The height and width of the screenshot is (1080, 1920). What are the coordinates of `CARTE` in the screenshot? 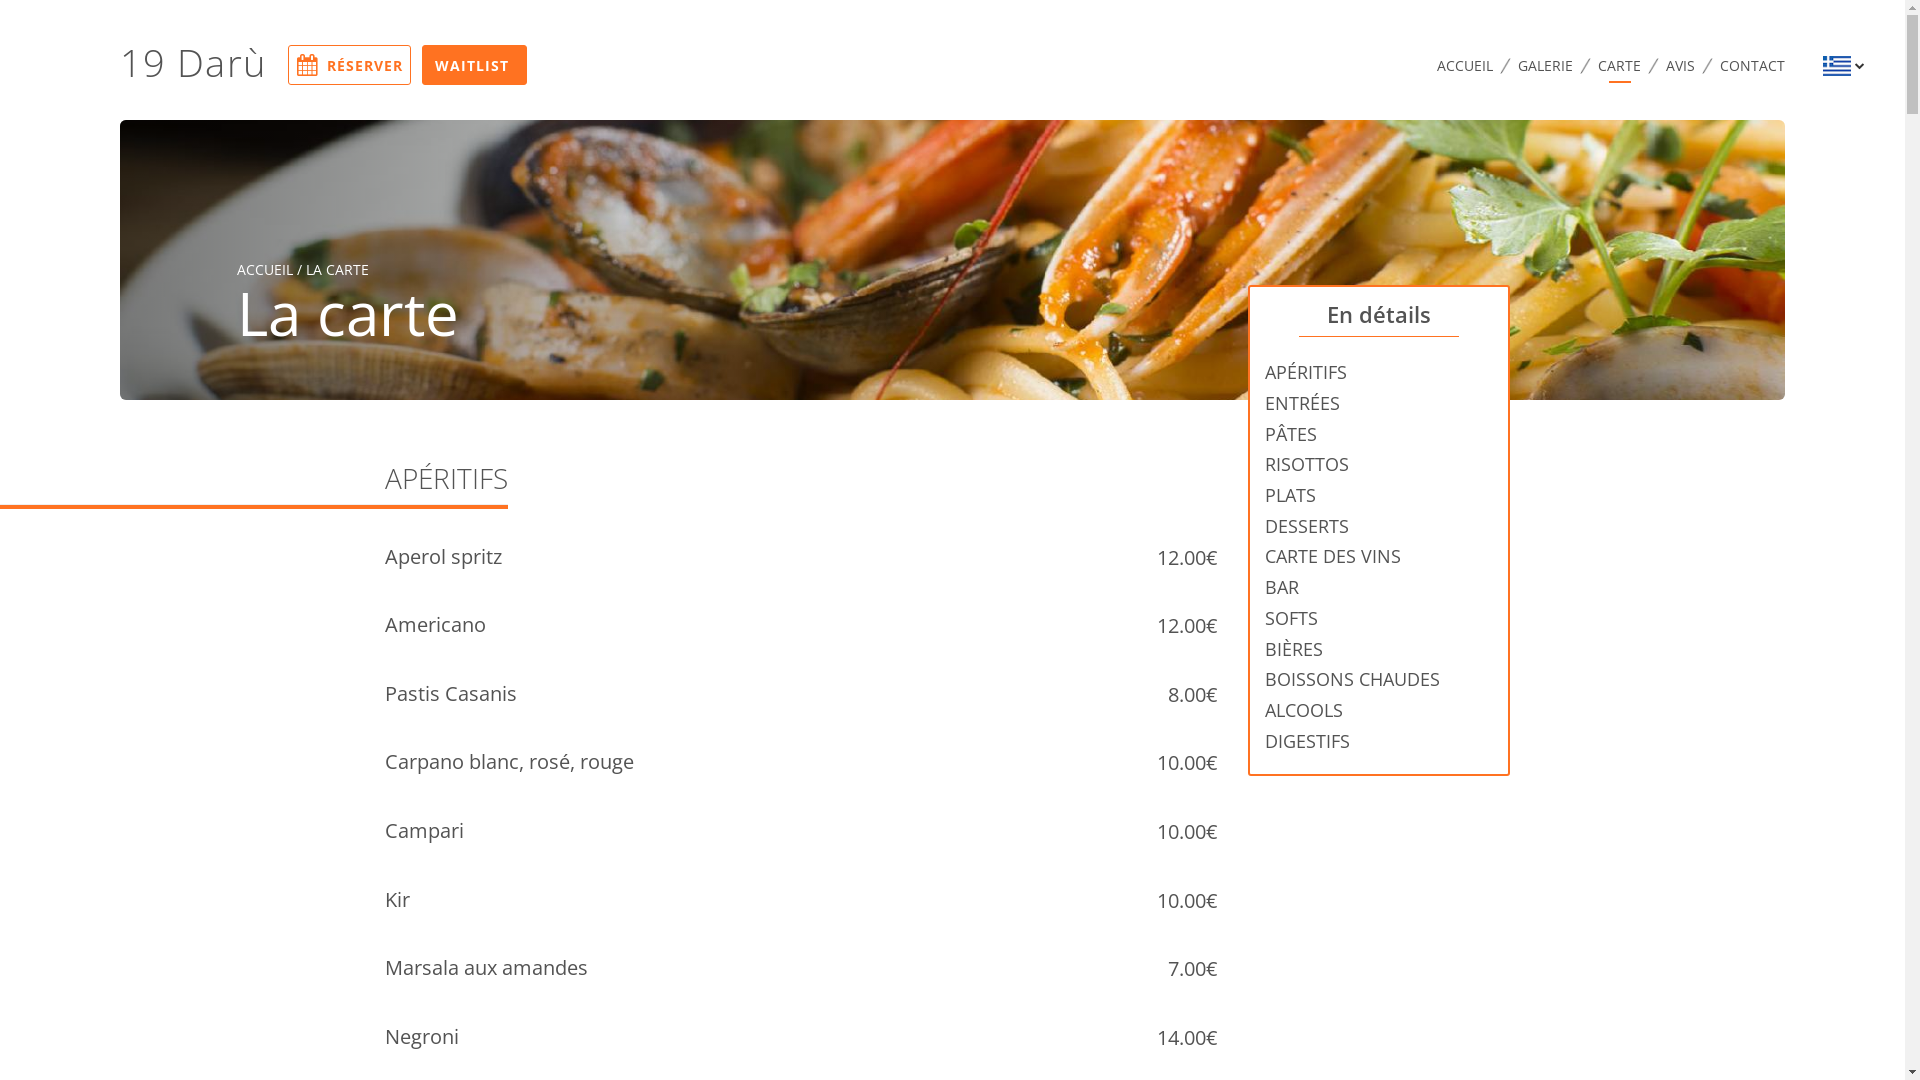 It's located at (1620, 70).